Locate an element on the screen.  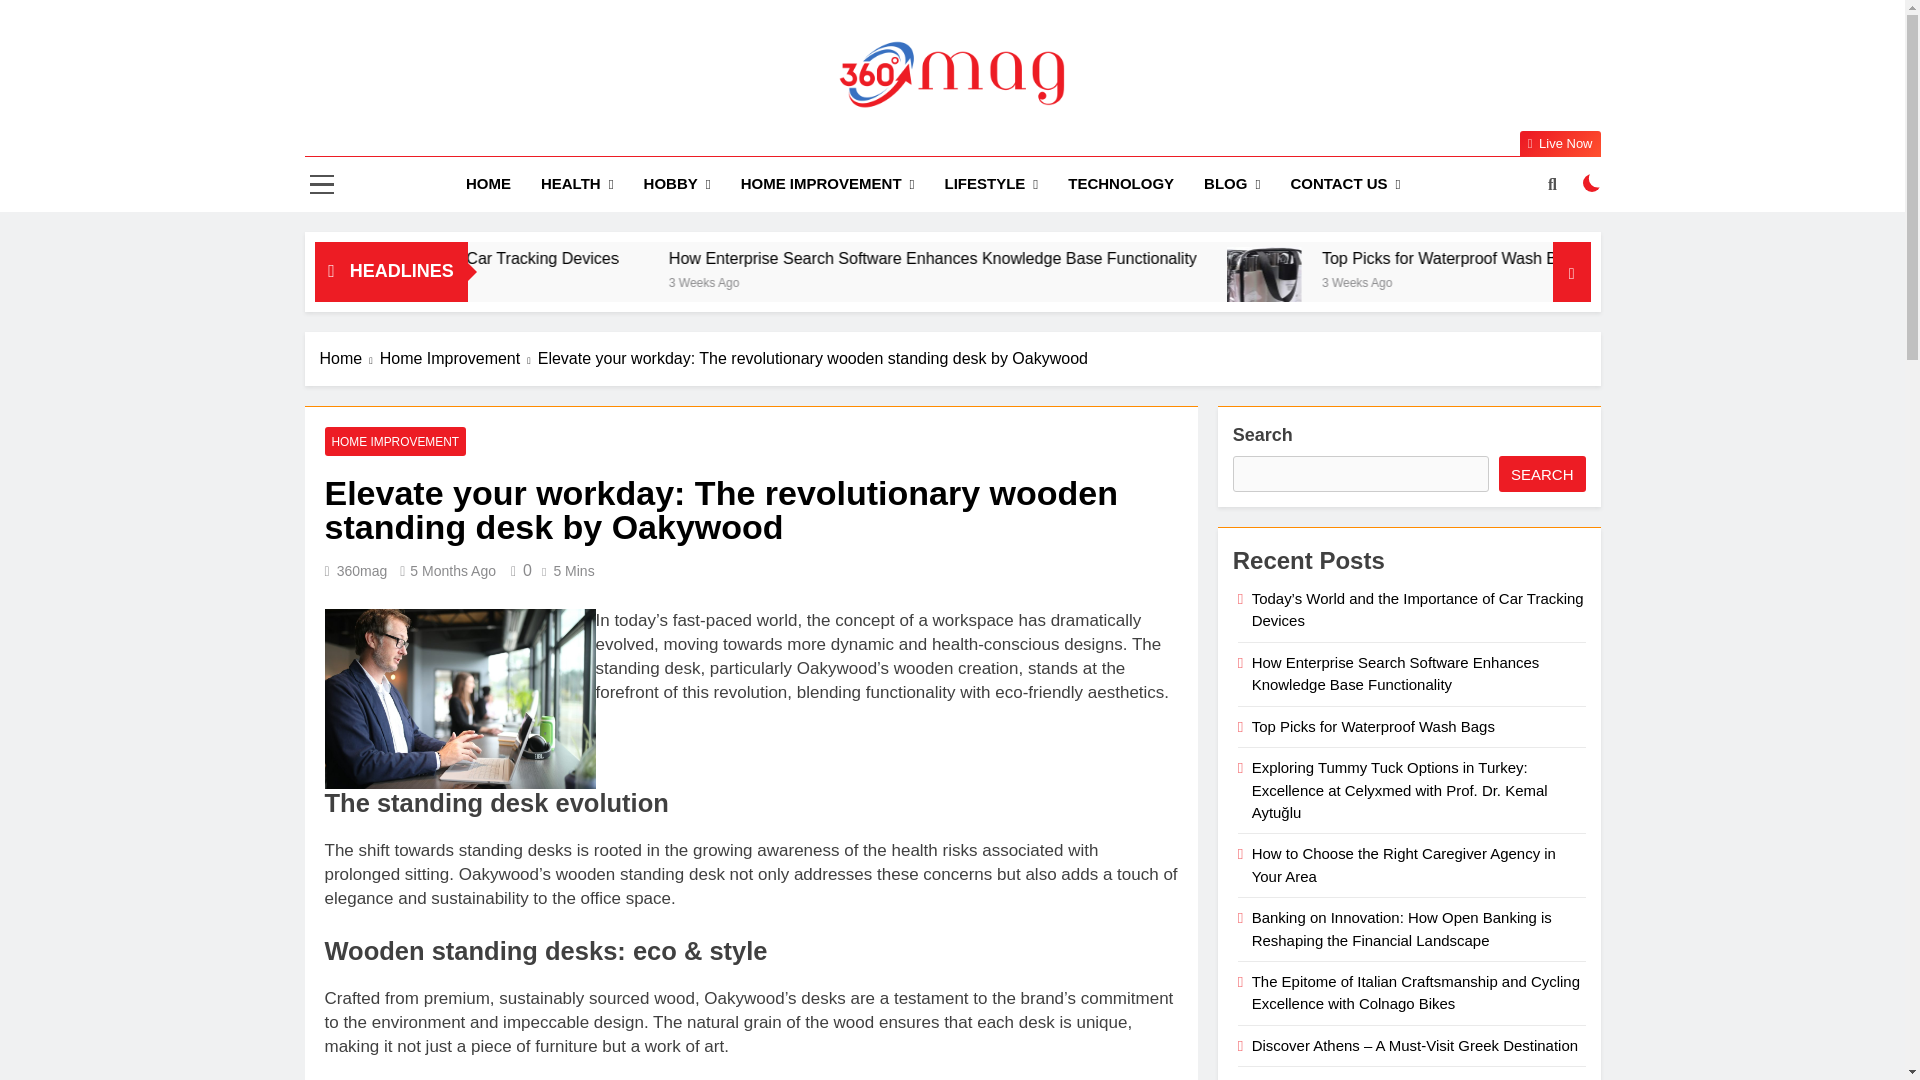
2 Weeks Ago is located at coordinates (498, 282).